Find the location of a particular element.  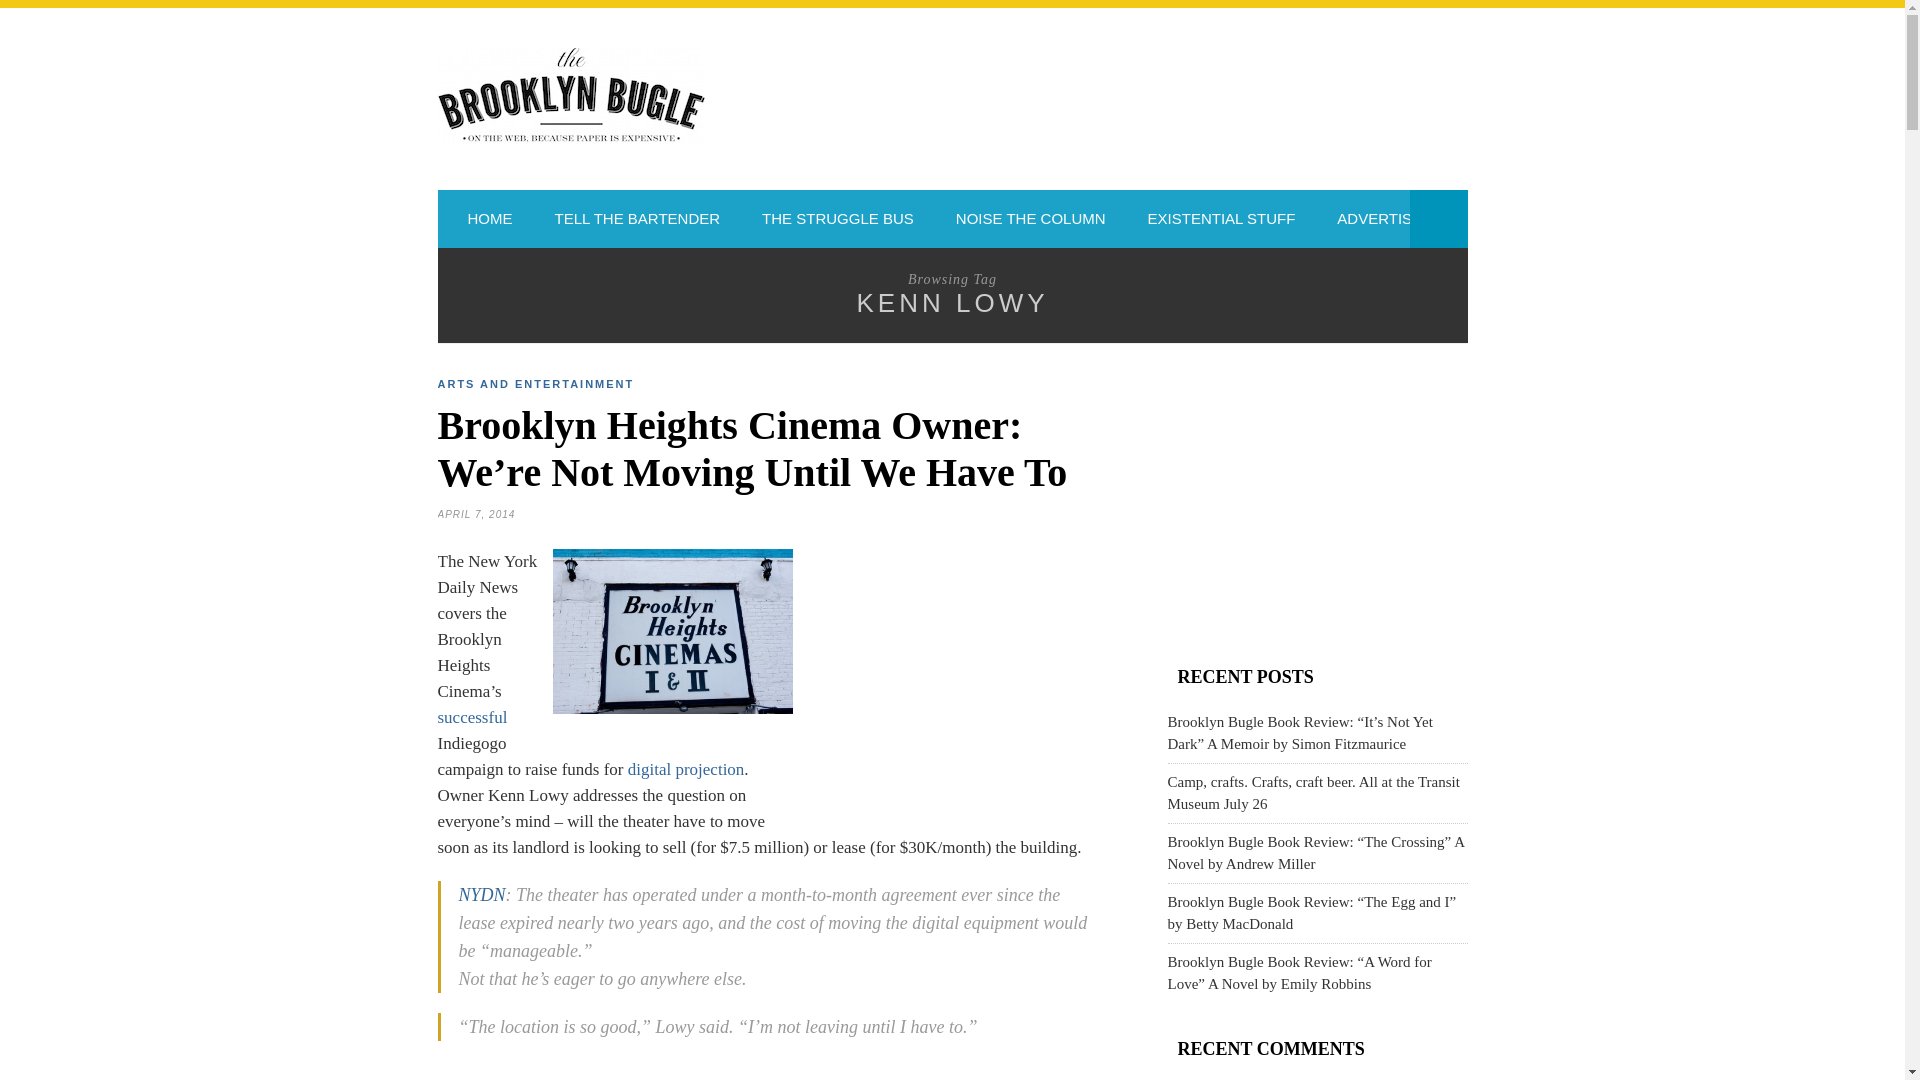

THE STRUGGLE BUS is located at coordinates (838, 219).